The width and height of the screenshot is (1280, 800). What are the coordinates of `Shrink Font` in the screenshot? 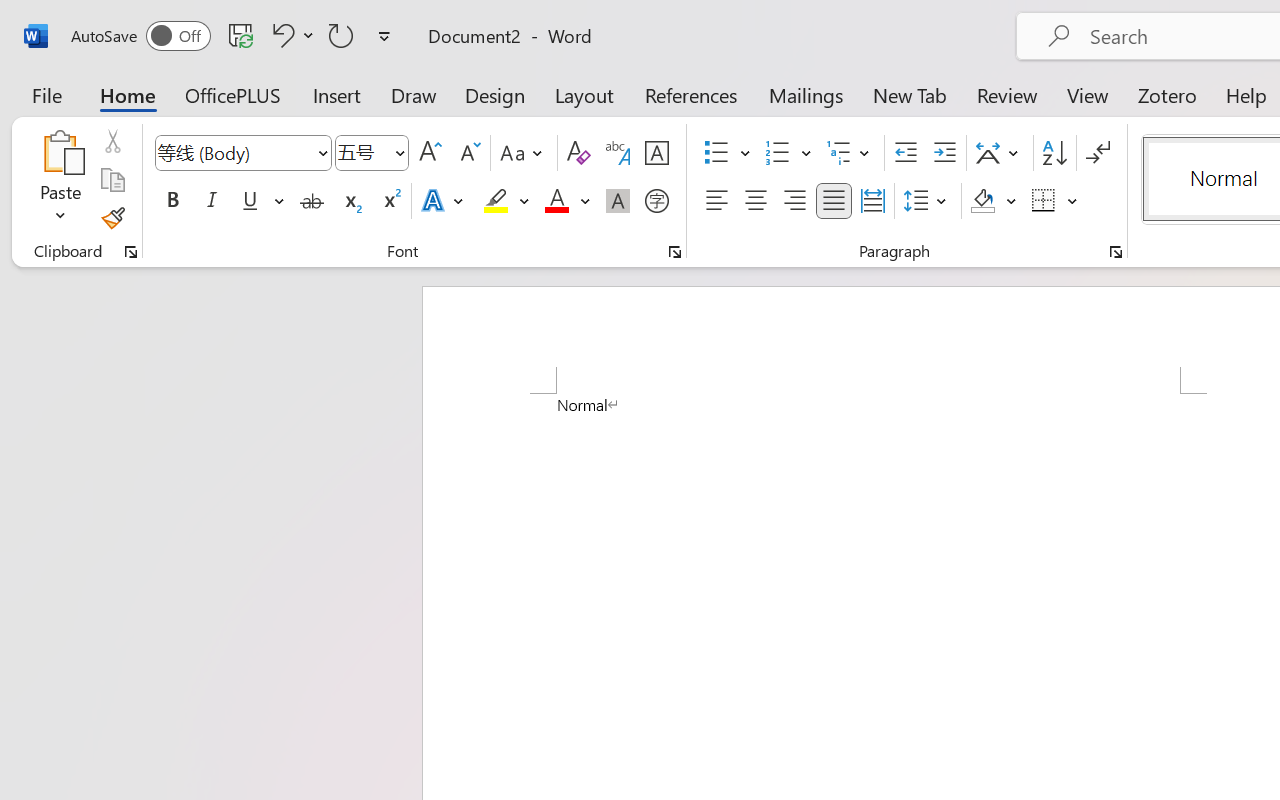 It's located at (468, 153).